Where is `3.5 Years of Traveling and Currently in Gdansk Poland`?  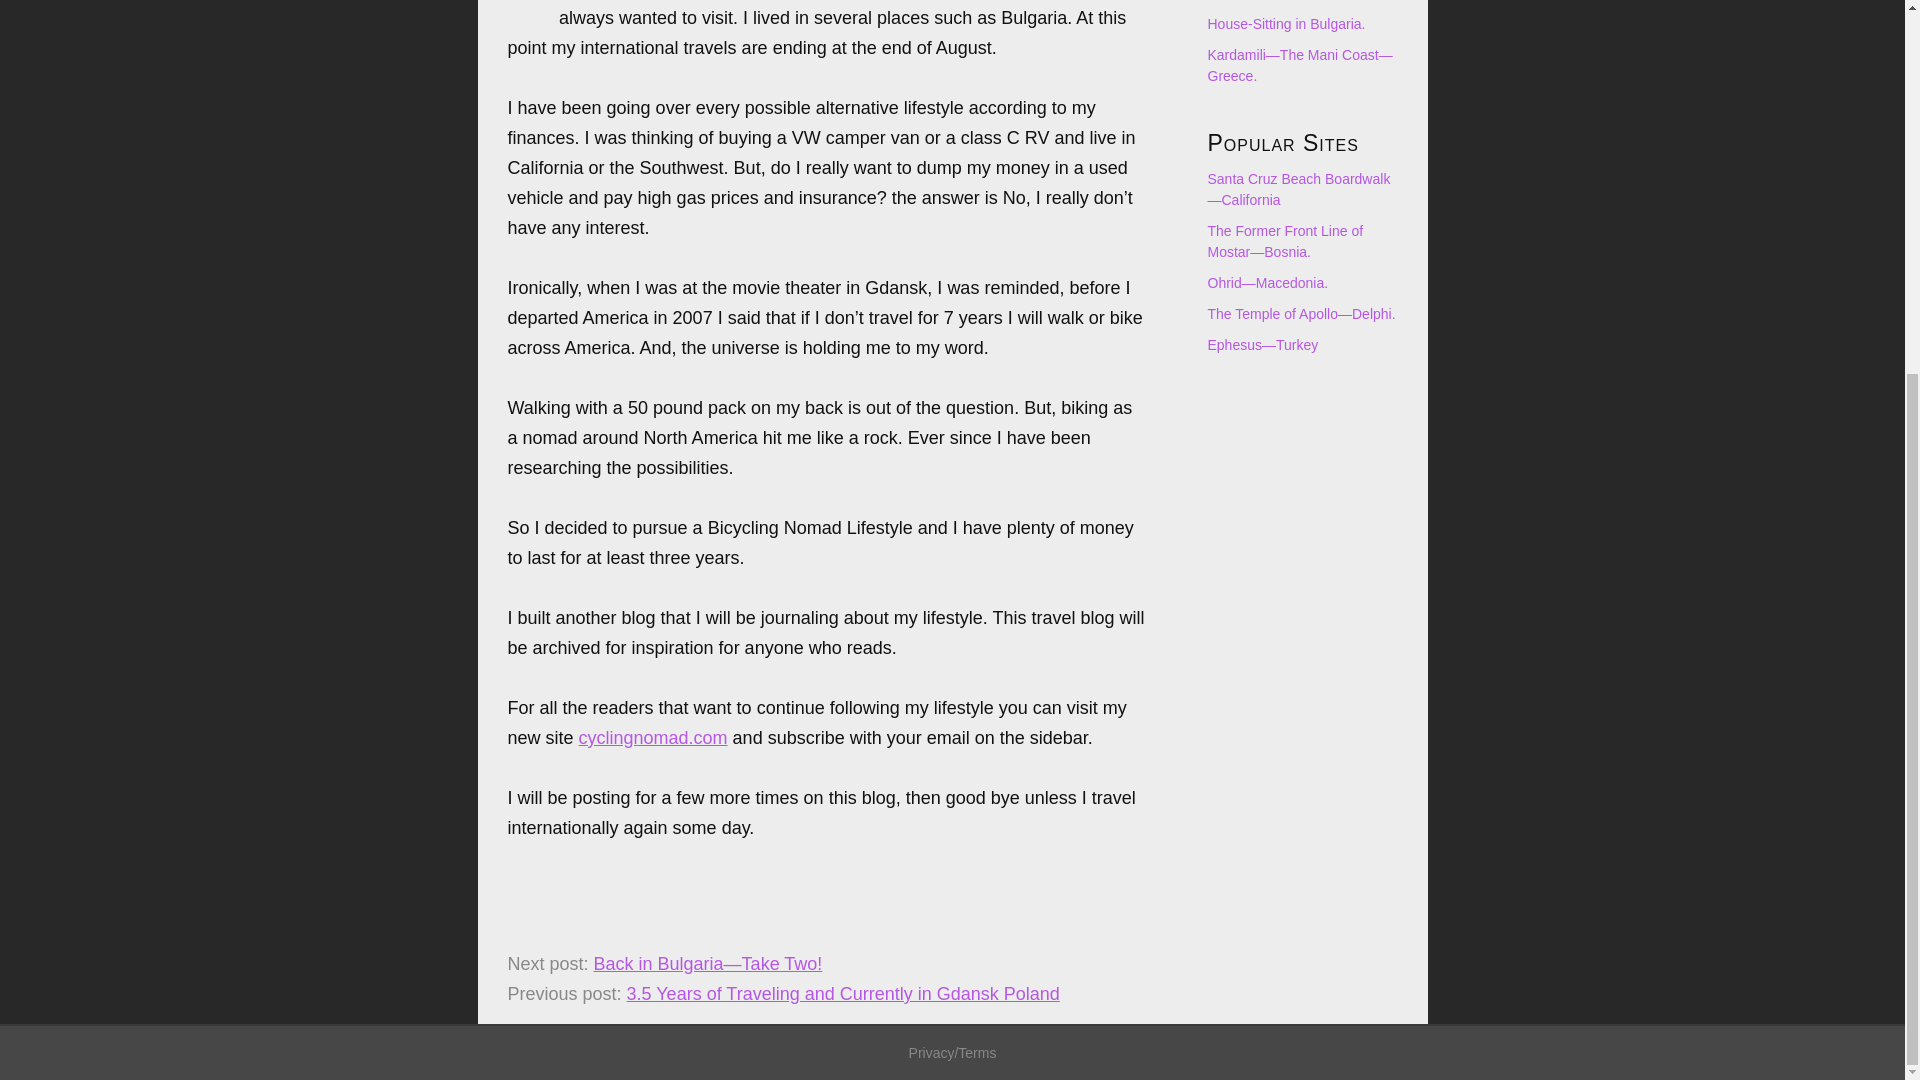 3.5 Years of Traveling and Currently in Gdansk Poland is located at coordinates (843, 994).